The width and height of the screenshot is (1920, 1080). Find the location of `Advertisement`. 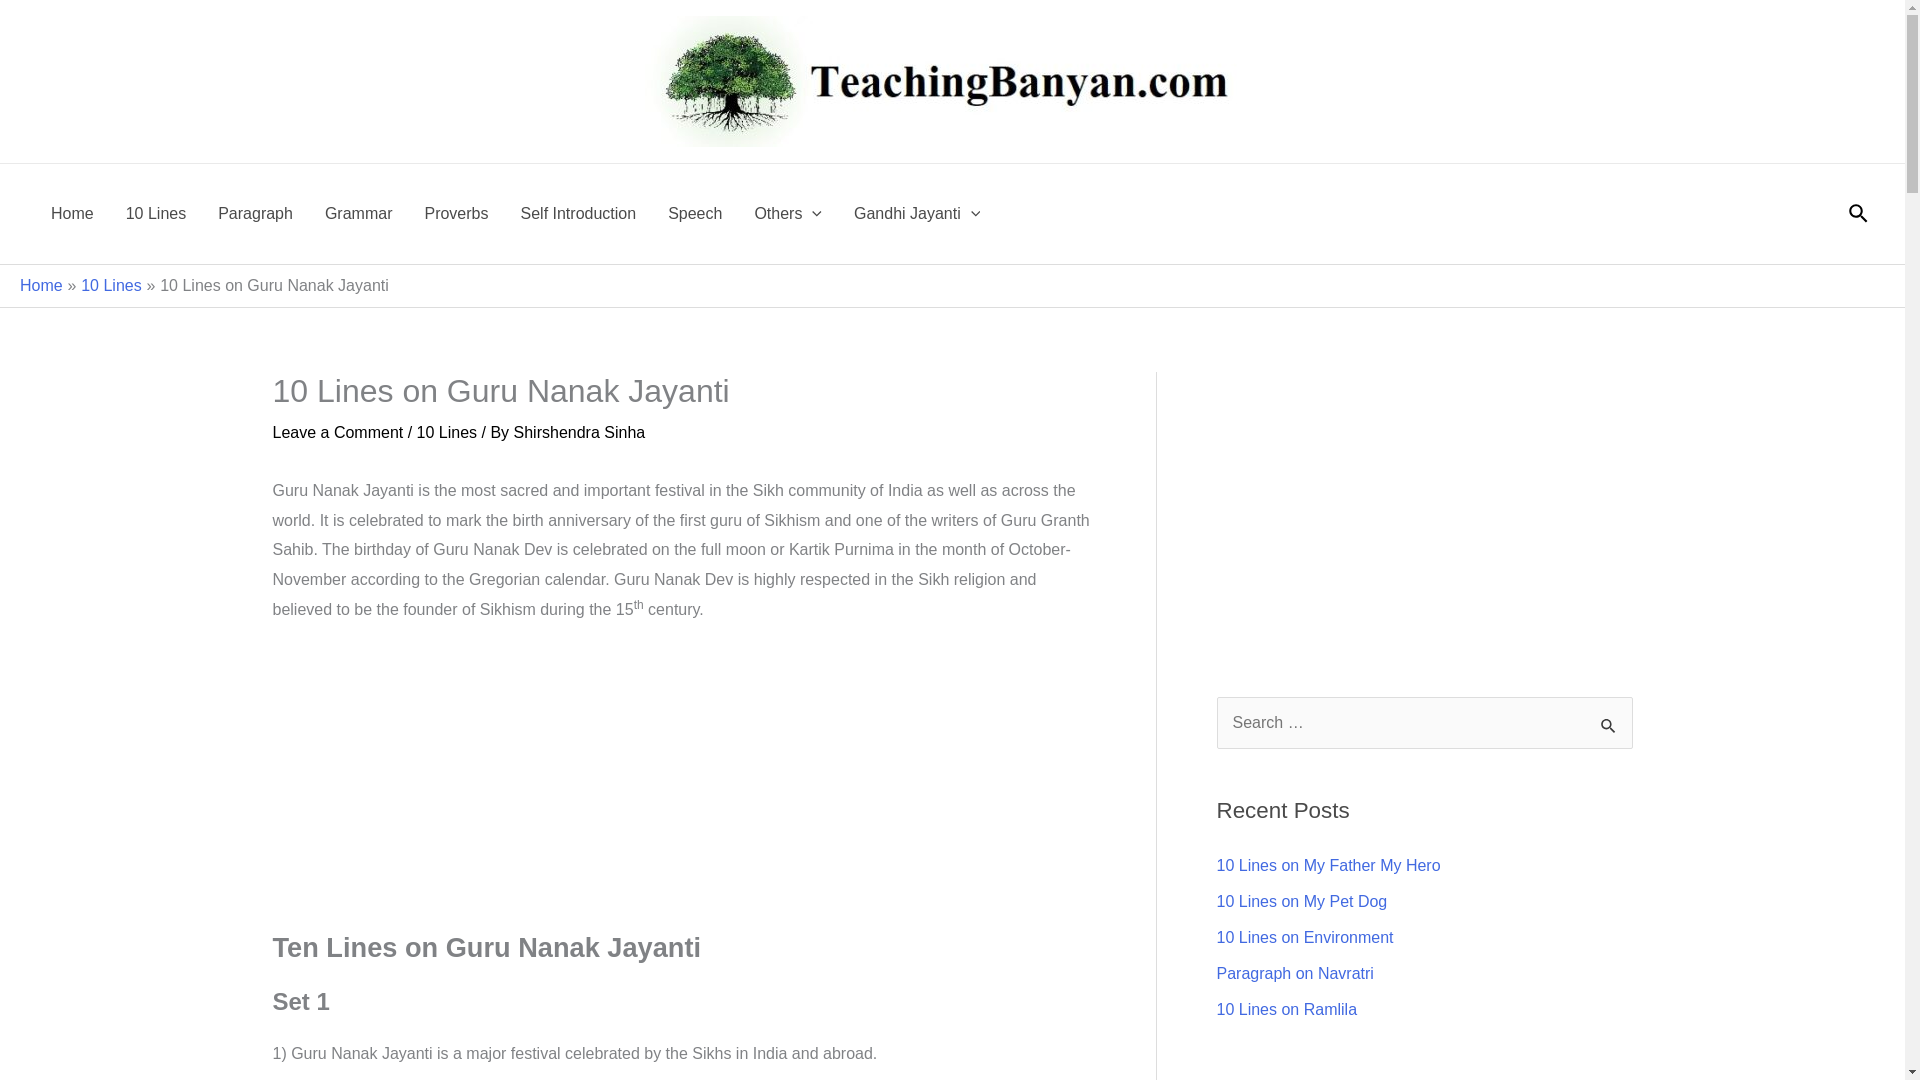

Advertisement is located at coordinates (683, 790).